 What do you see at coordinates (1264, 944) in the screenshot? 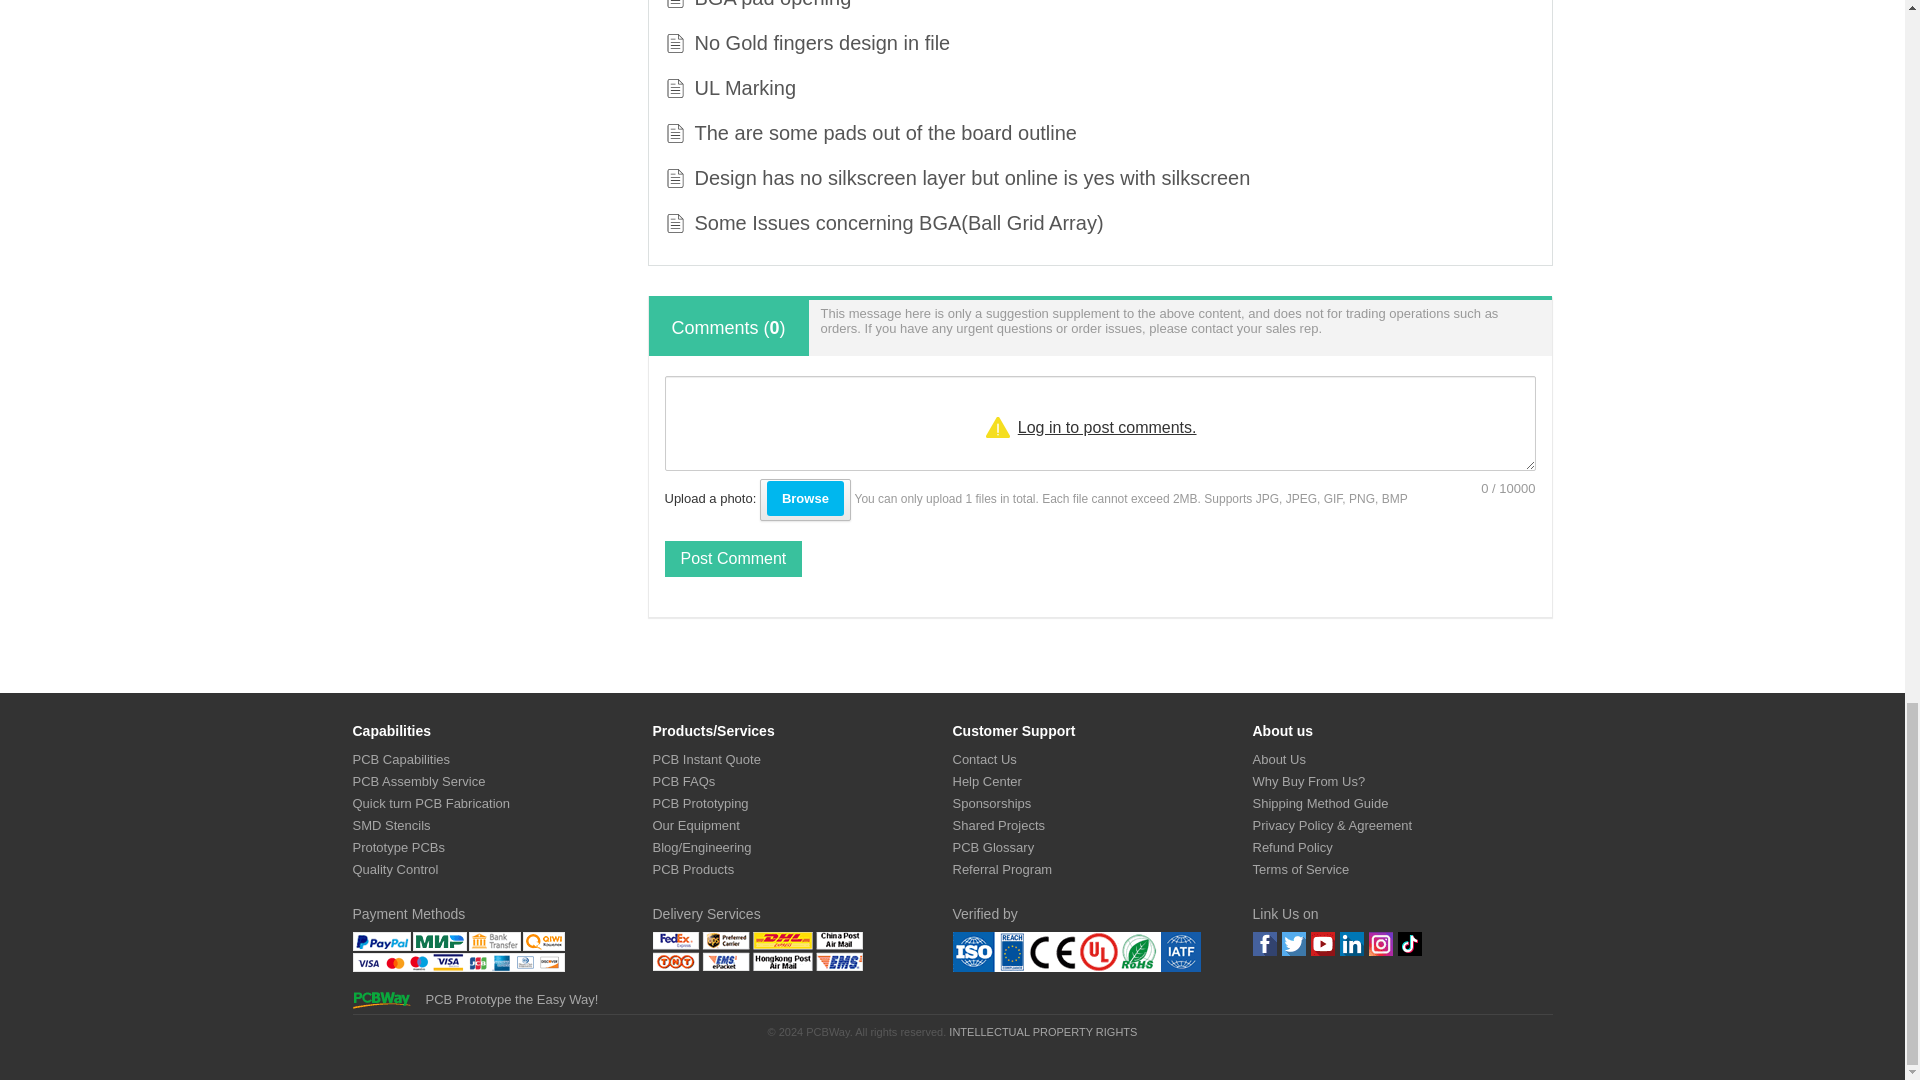
I see `Follow us on facebook` at bounding box center [1264, 944].